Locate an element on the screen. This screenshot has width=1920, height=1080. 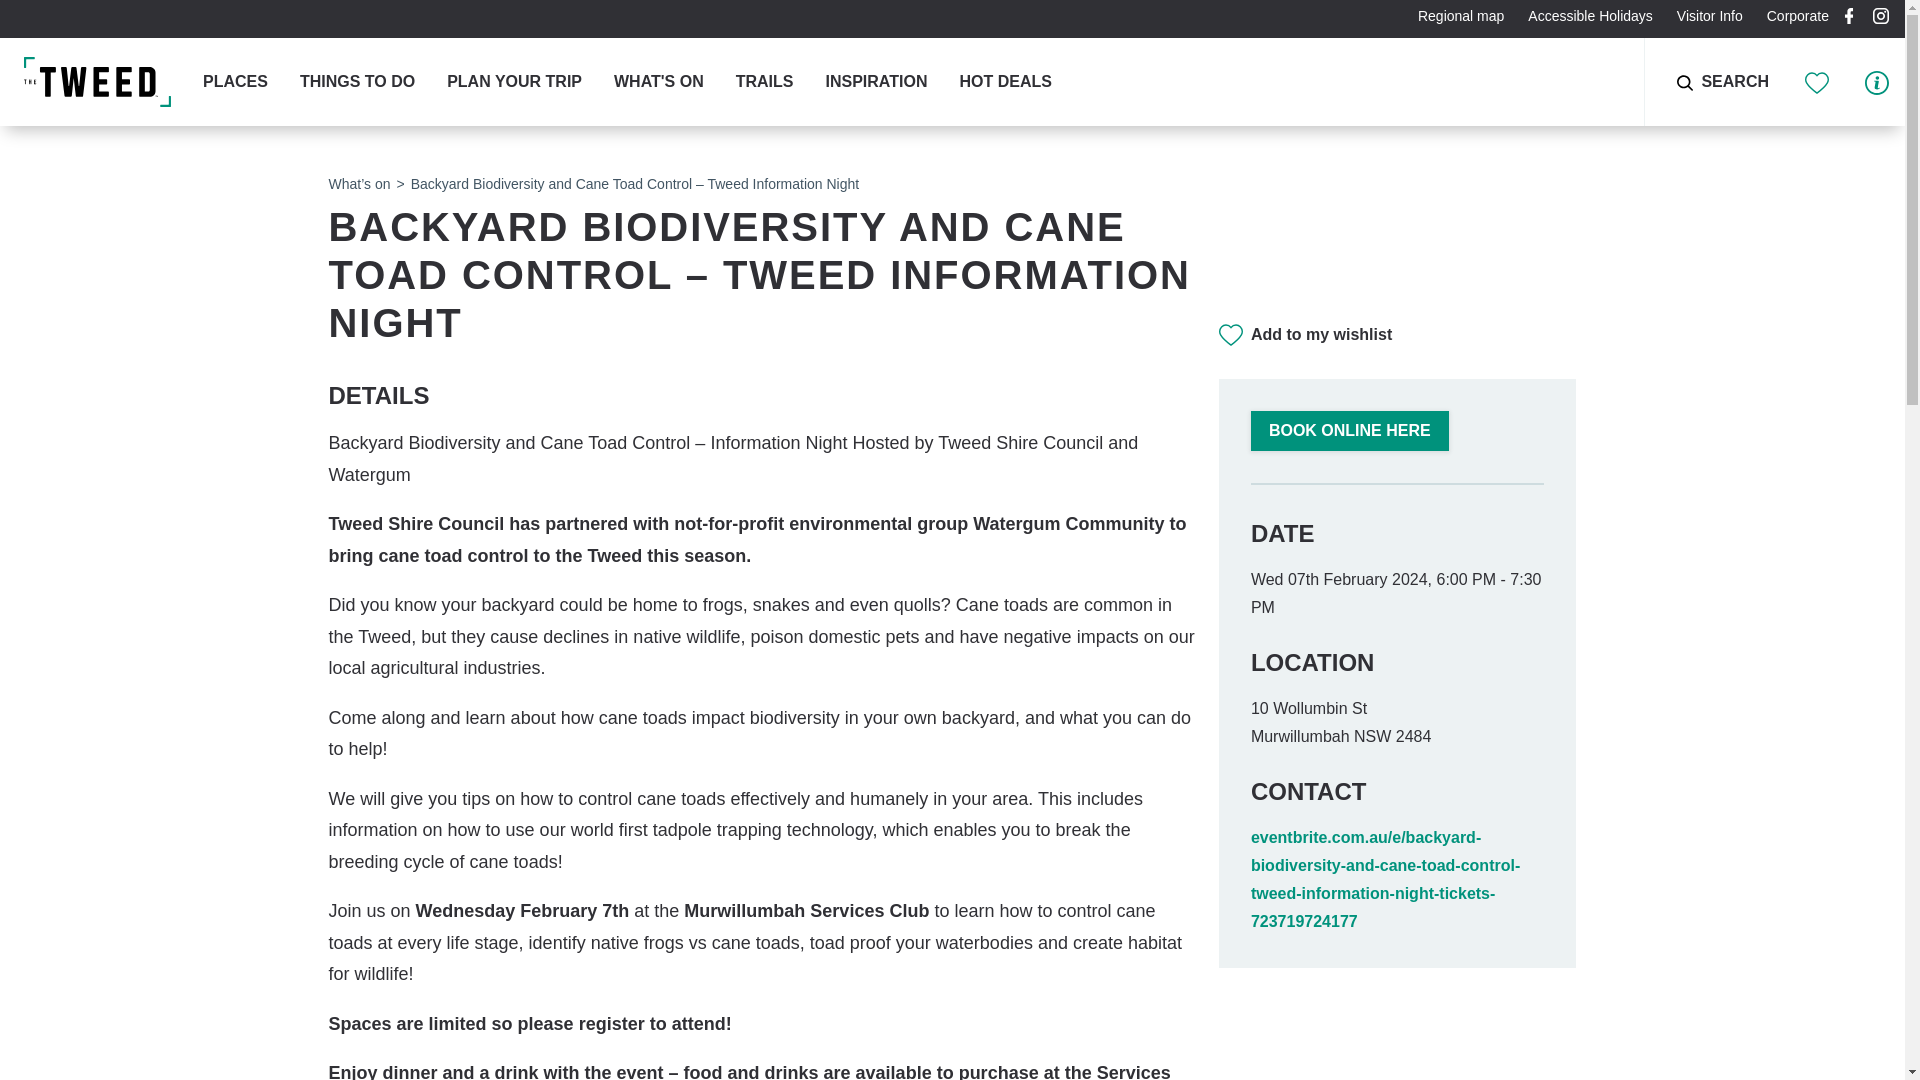
Accessible Holidays is located at coordinates (1590, 15).